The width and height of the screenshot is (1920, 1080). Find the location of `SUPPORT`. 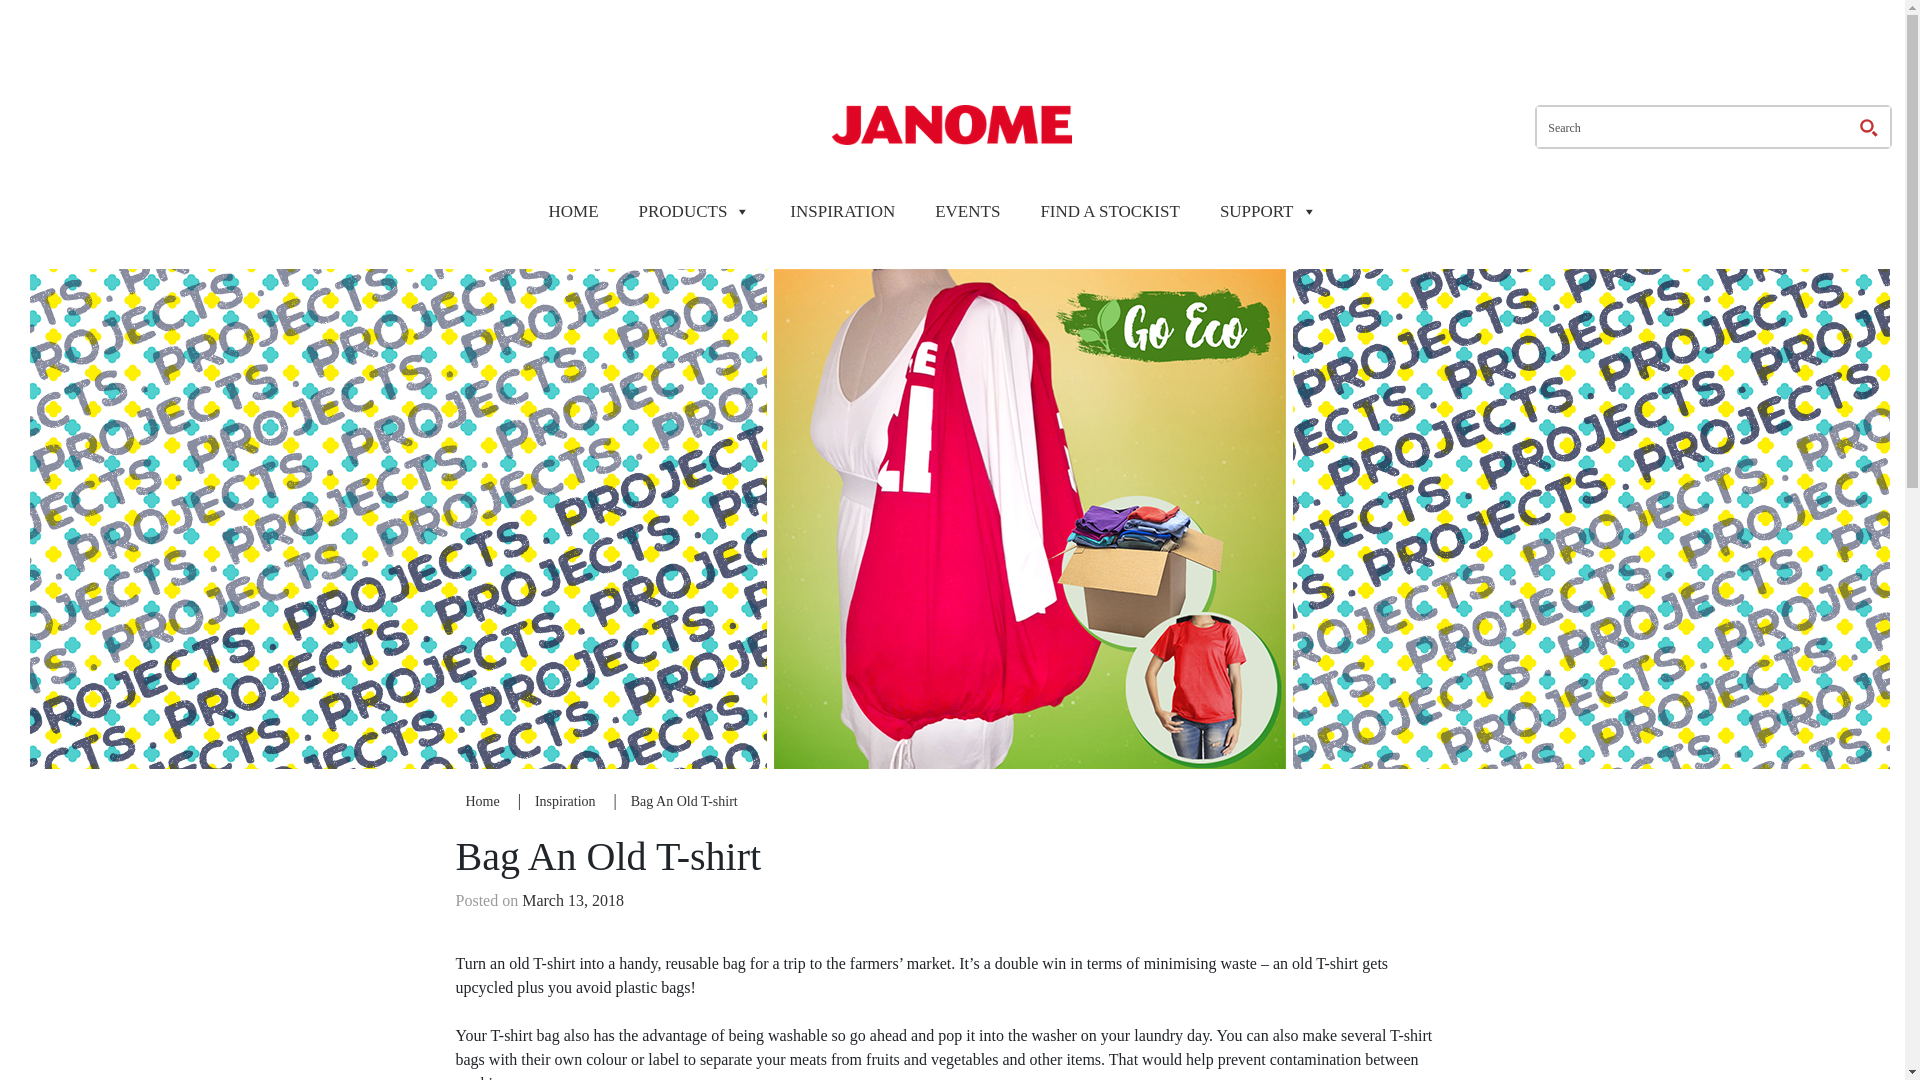

SUPPORT is located at coordinates (1268, 211).